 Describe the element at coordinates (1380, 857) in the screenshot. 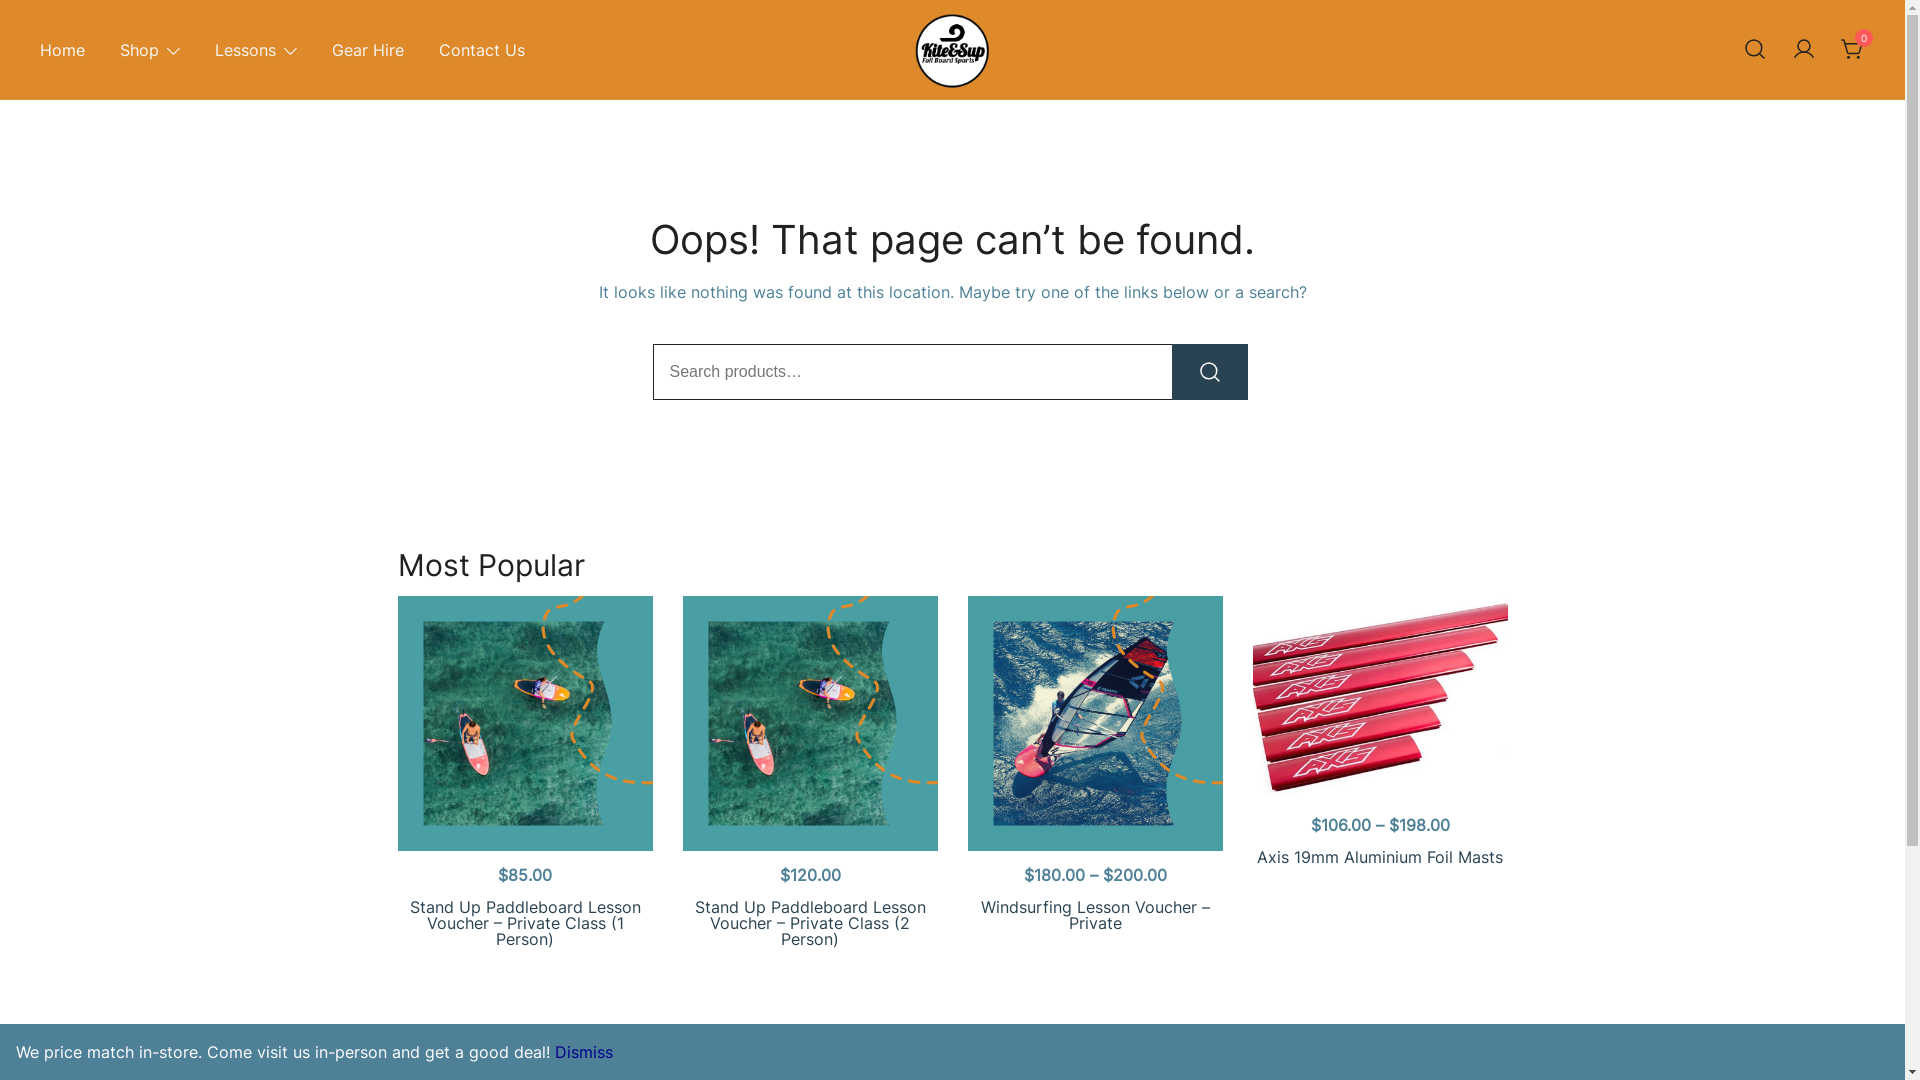

I see `Axis 19mm Aluminium Foil Masts` at that location.